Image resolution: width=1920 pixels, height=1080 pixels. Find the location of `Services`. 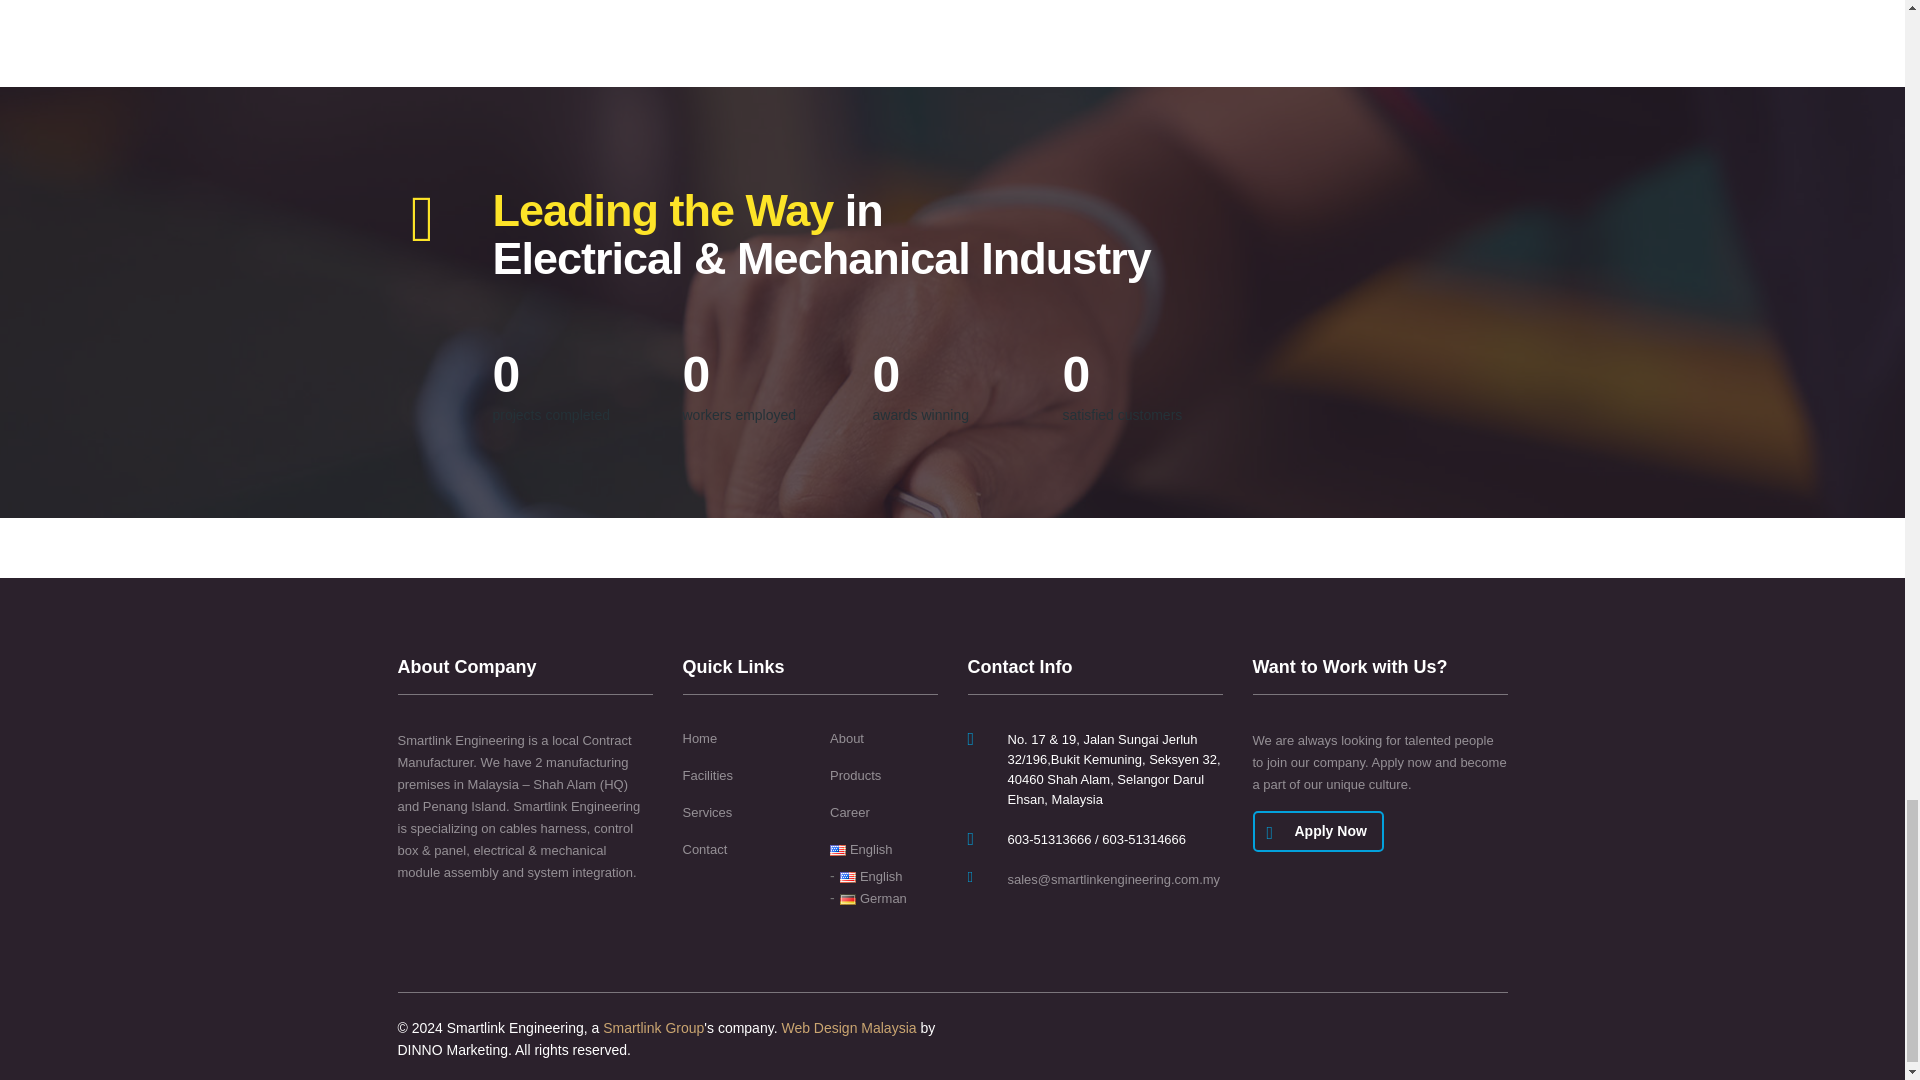

Services is located at coordinates (706, 812).